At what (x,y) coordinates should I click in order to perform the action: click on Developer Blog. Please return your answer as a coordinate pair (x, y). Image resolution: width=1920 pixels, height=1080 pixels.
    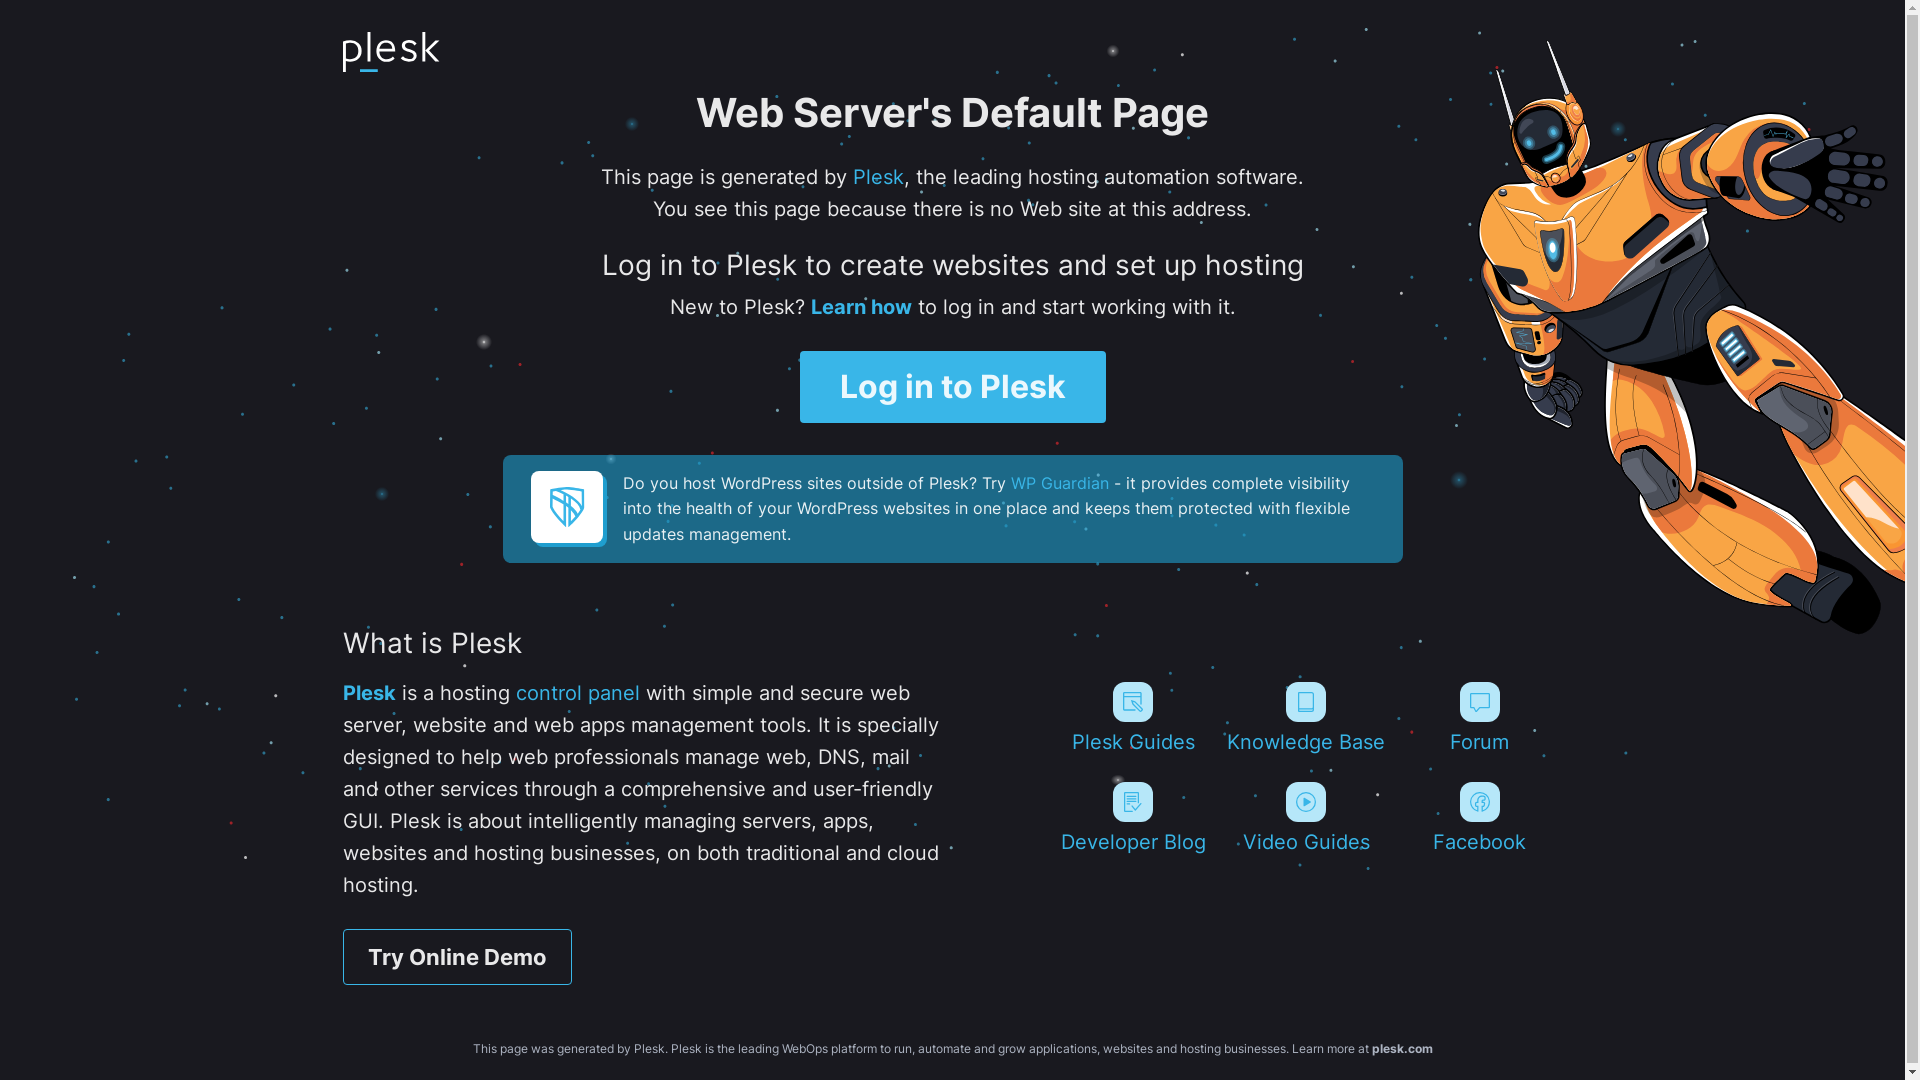
    Looking at the image, I should click on (1132, 818).